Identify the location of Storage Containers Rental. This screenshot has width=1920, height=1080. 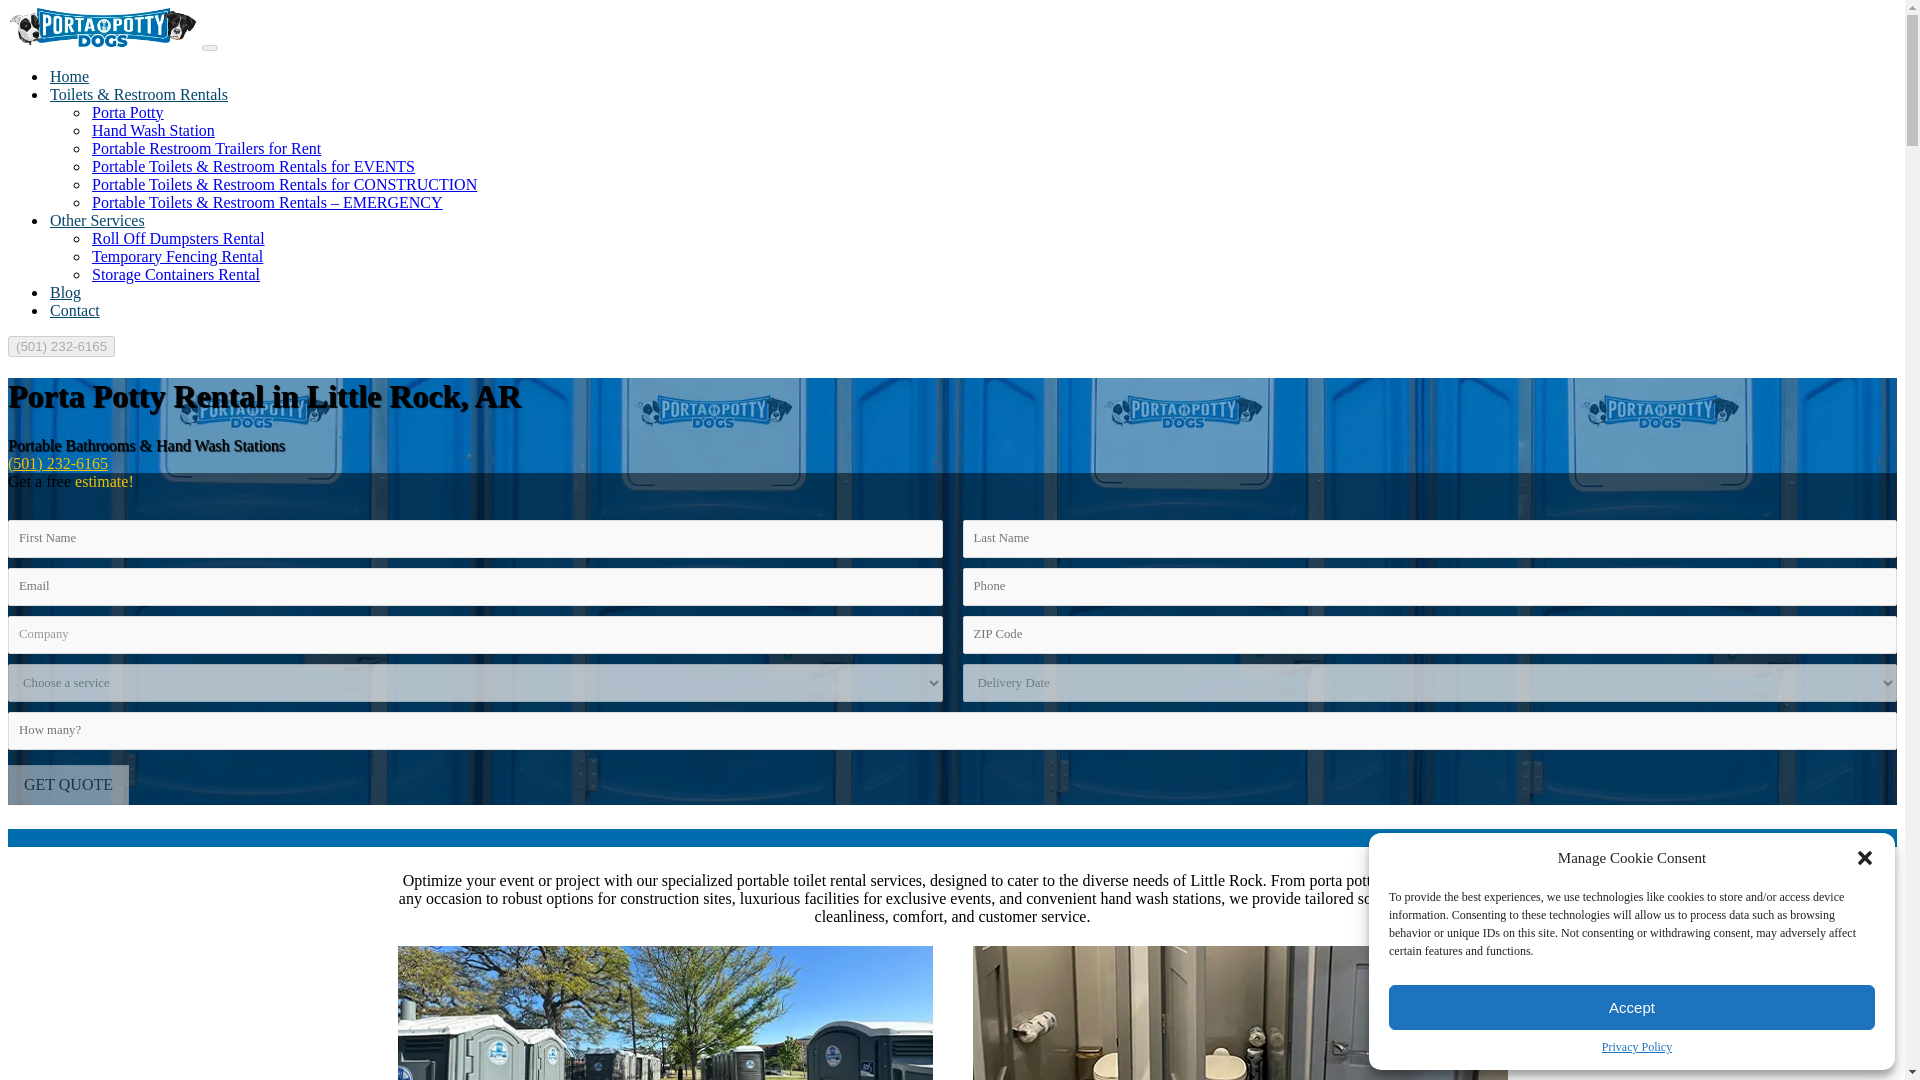
(176, 274).